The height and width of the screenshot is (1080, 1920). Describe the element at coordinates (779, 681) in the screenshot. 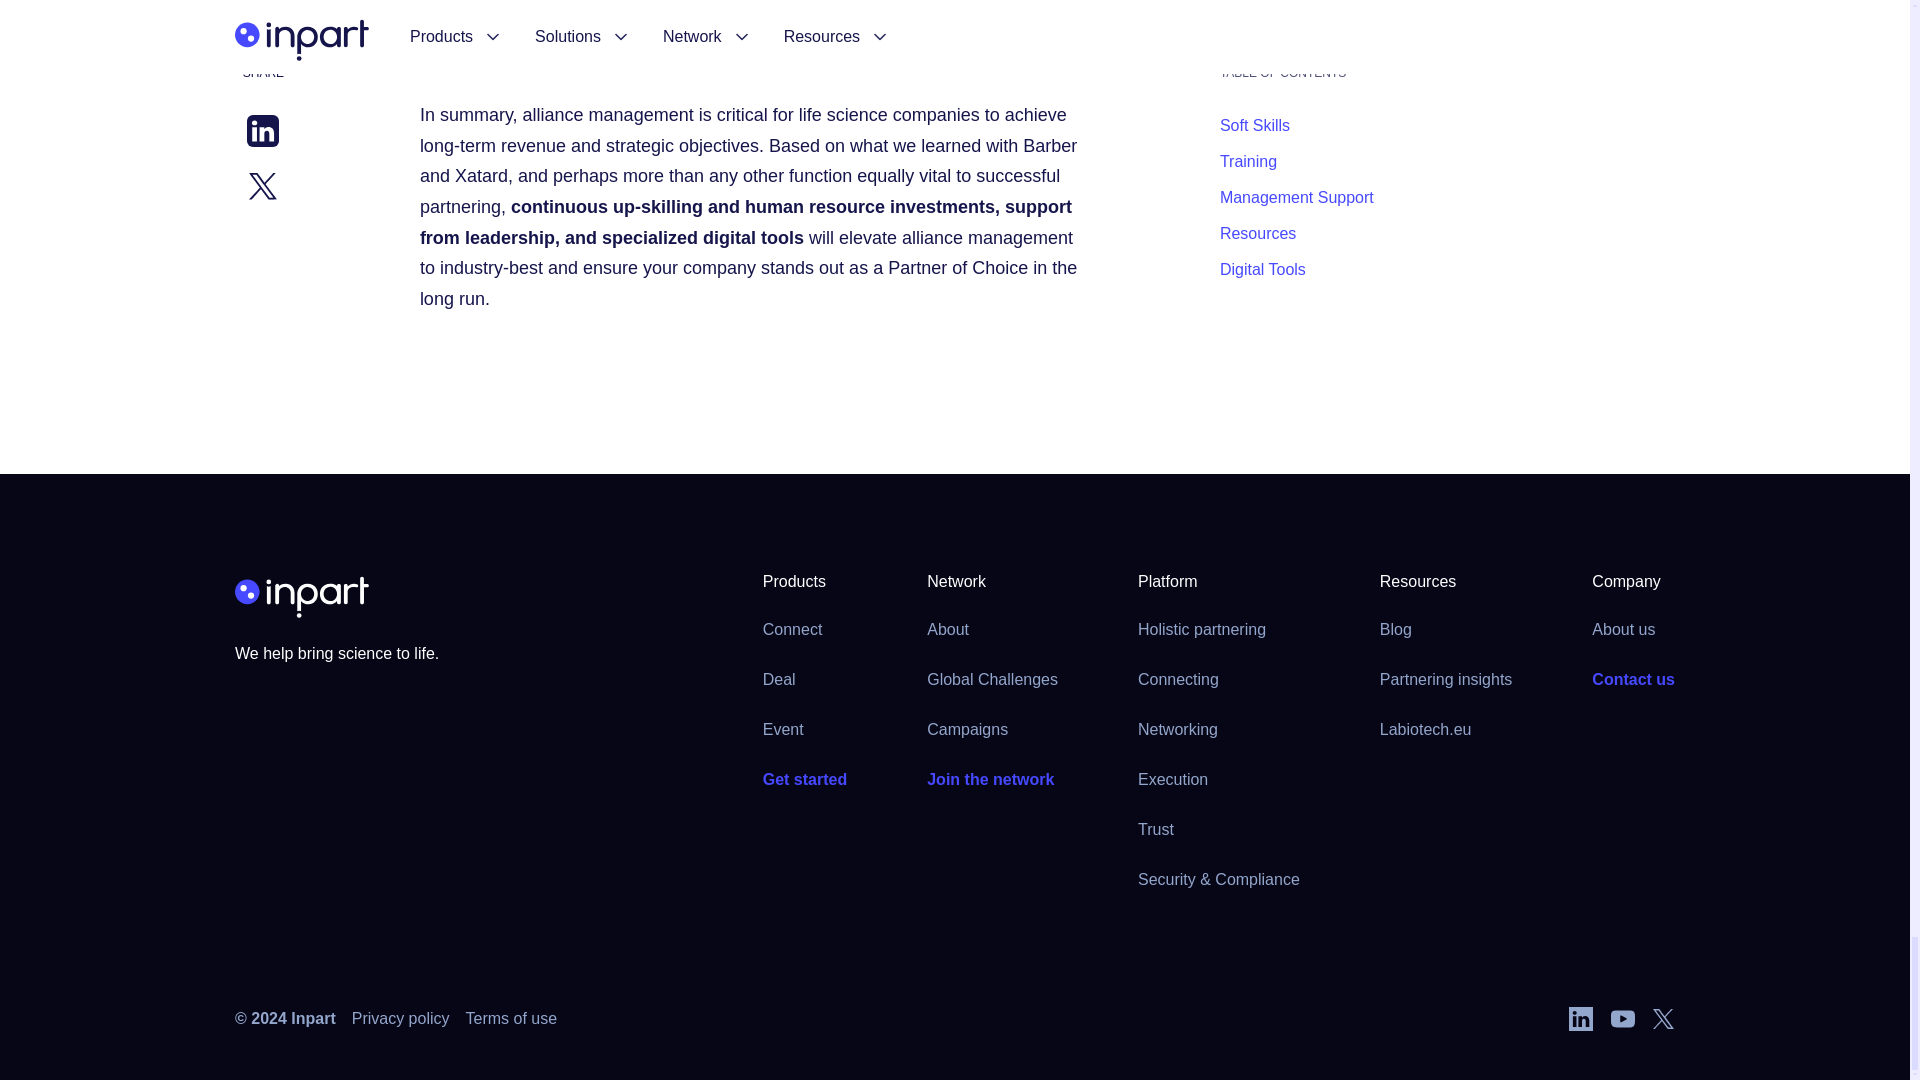

I see `Deal` at that location.